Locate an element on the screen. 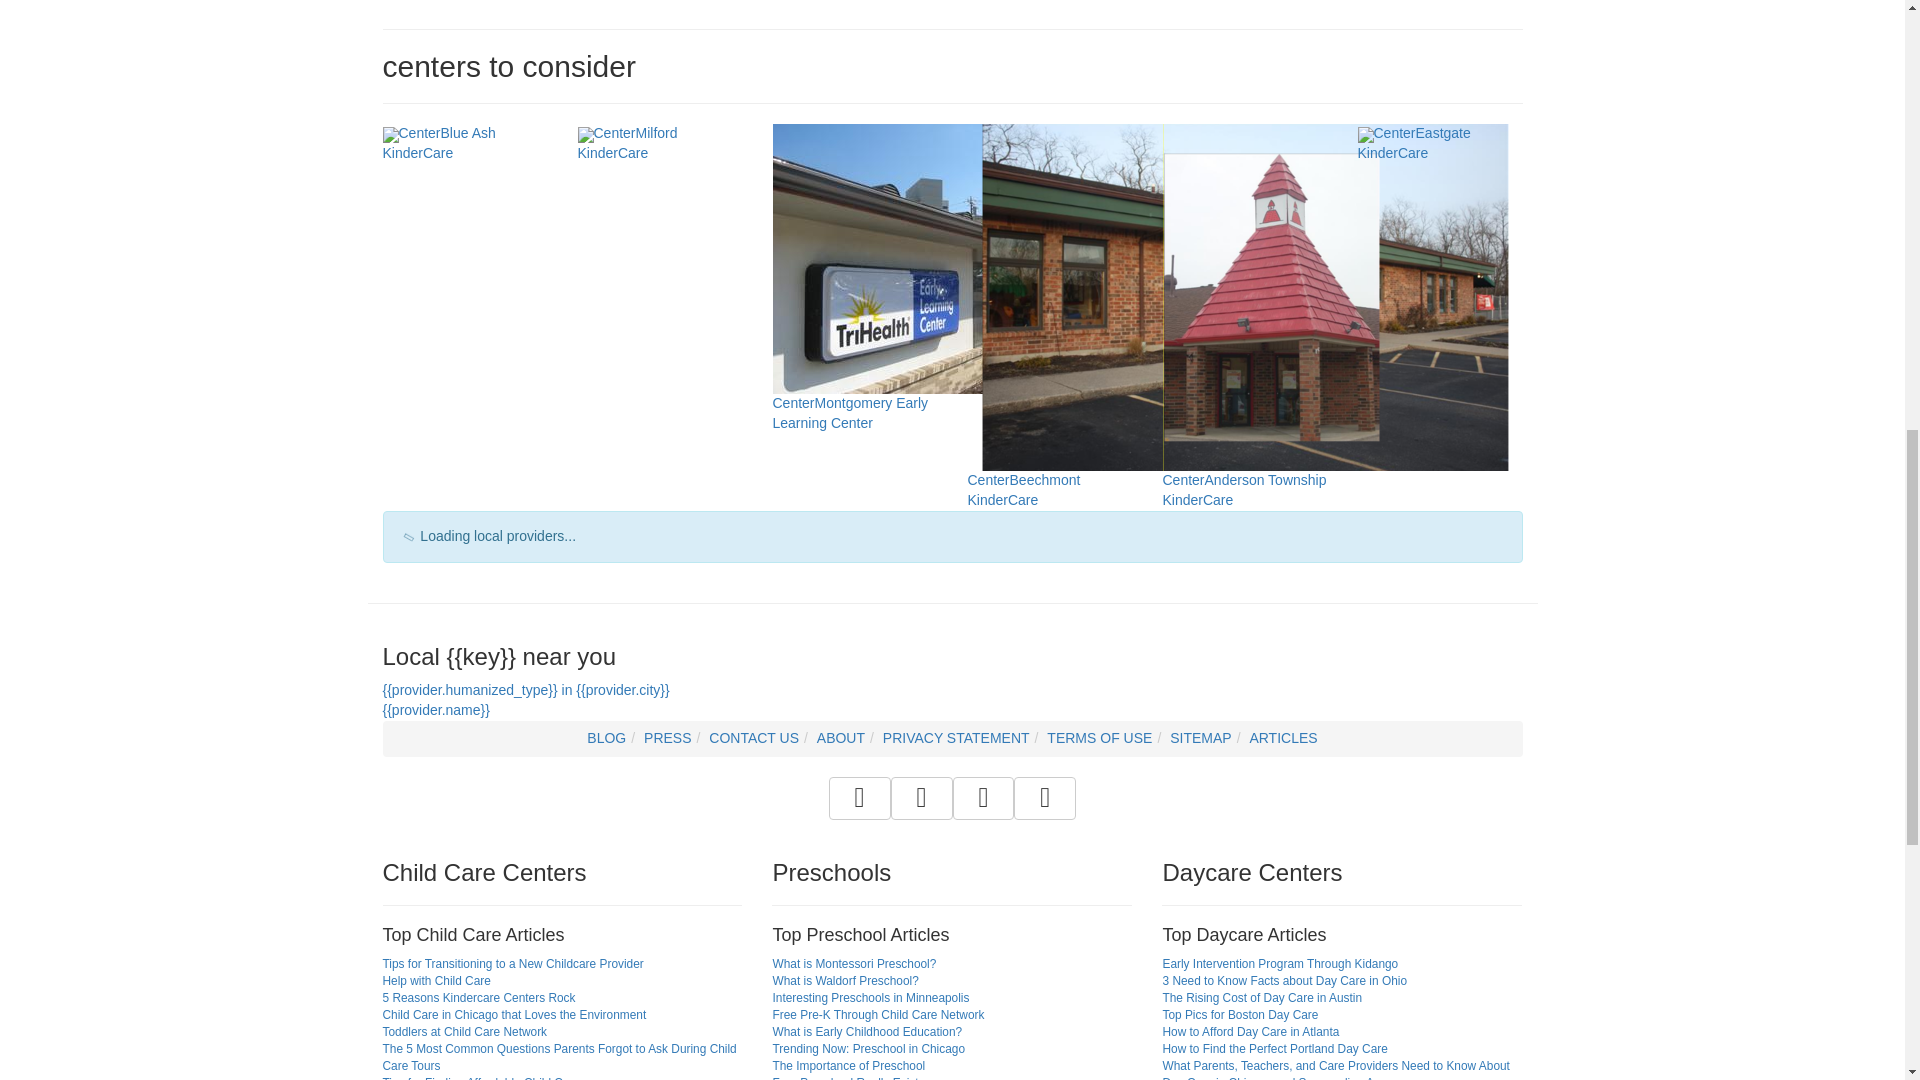  CenterBeechmont KinderCare is located at coordinates (1244, 398).